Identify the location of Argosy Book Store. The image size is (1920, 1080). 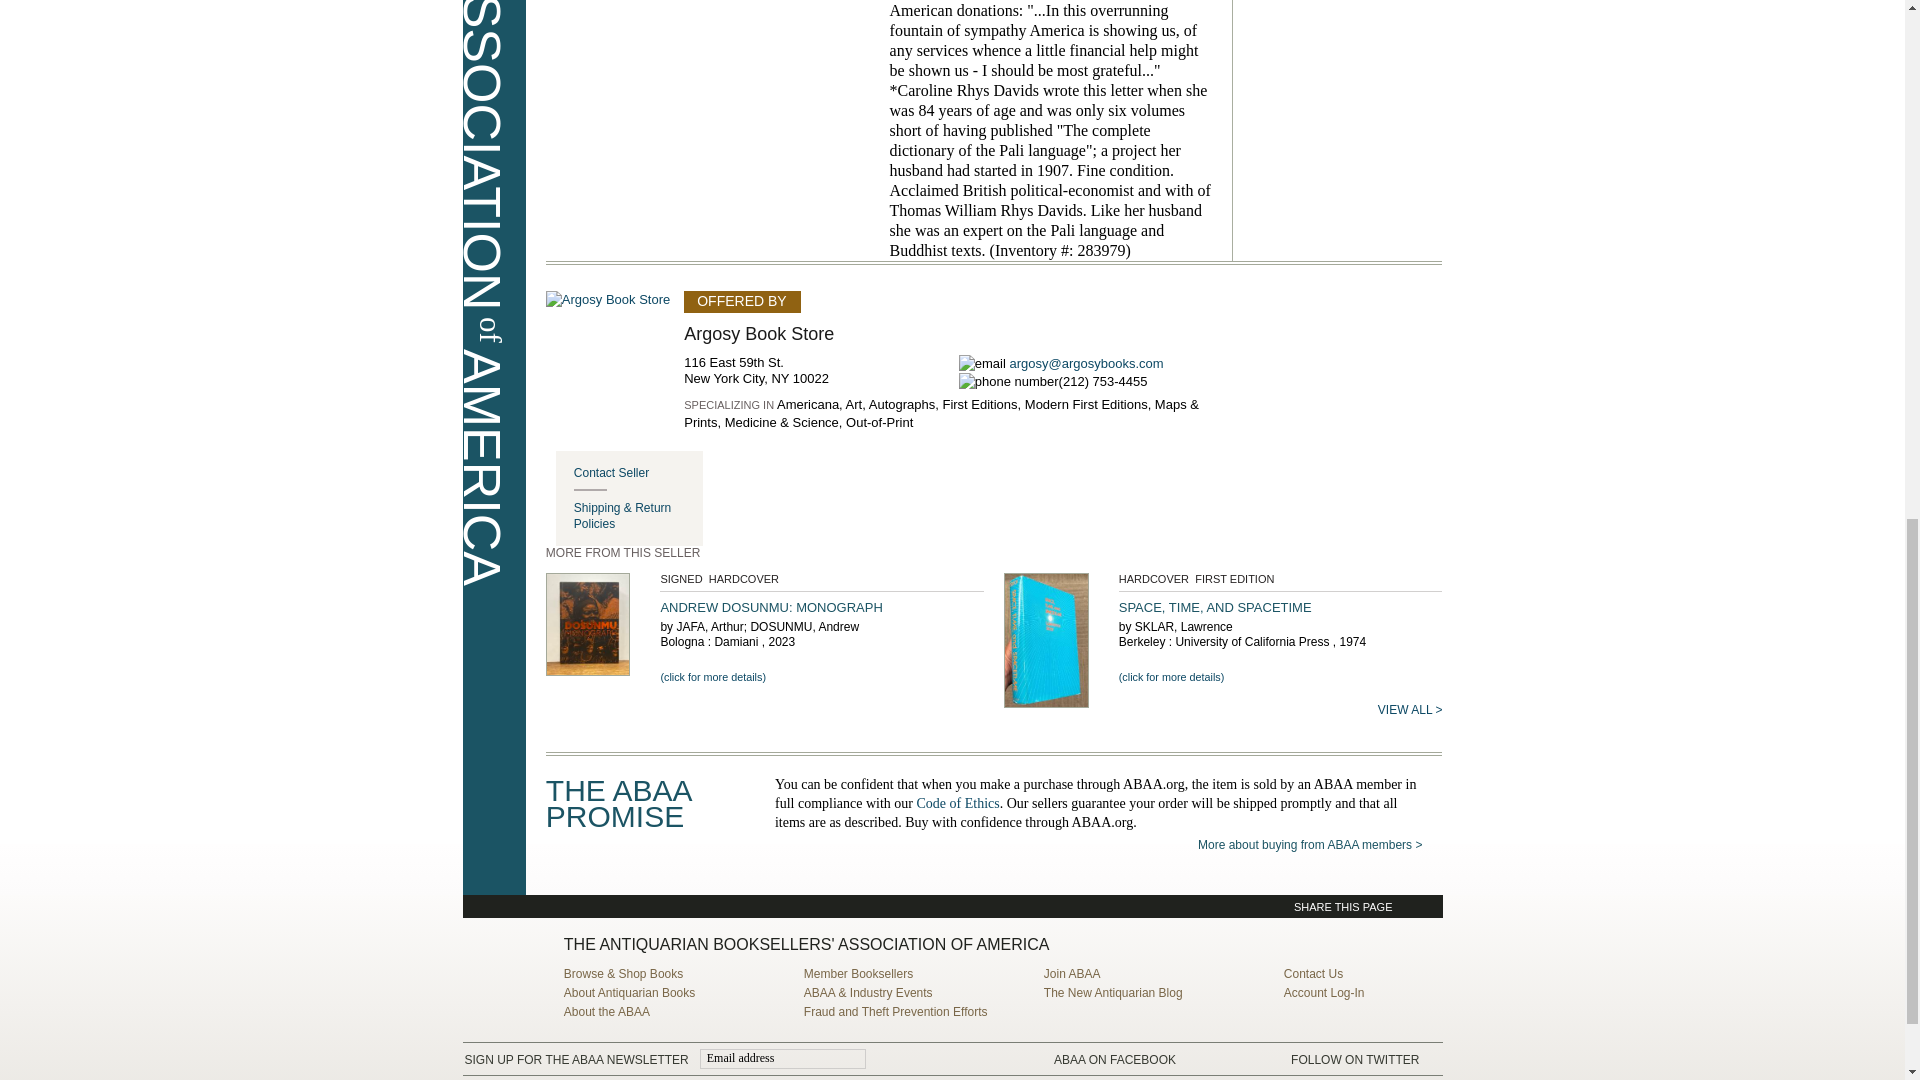
(758, 334).